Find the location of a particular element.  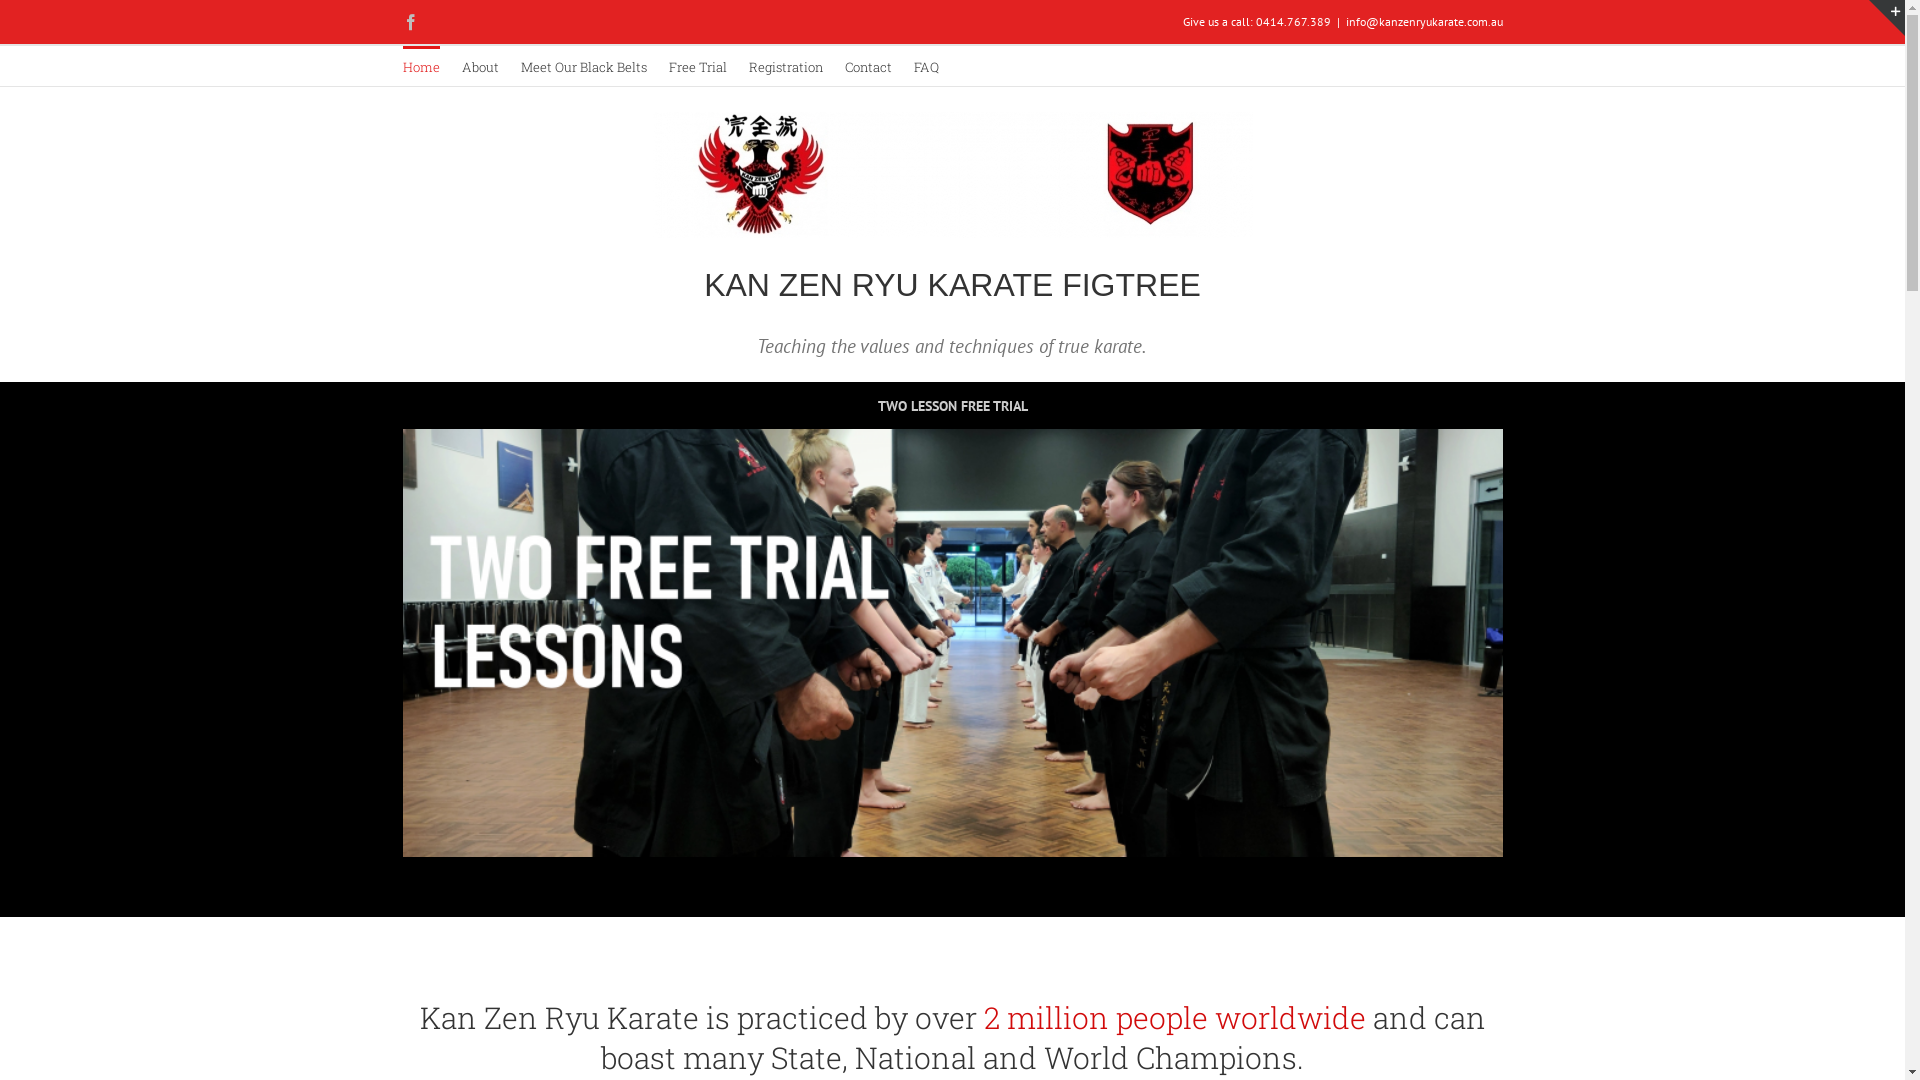

2 is located at coordinates (952, 878).